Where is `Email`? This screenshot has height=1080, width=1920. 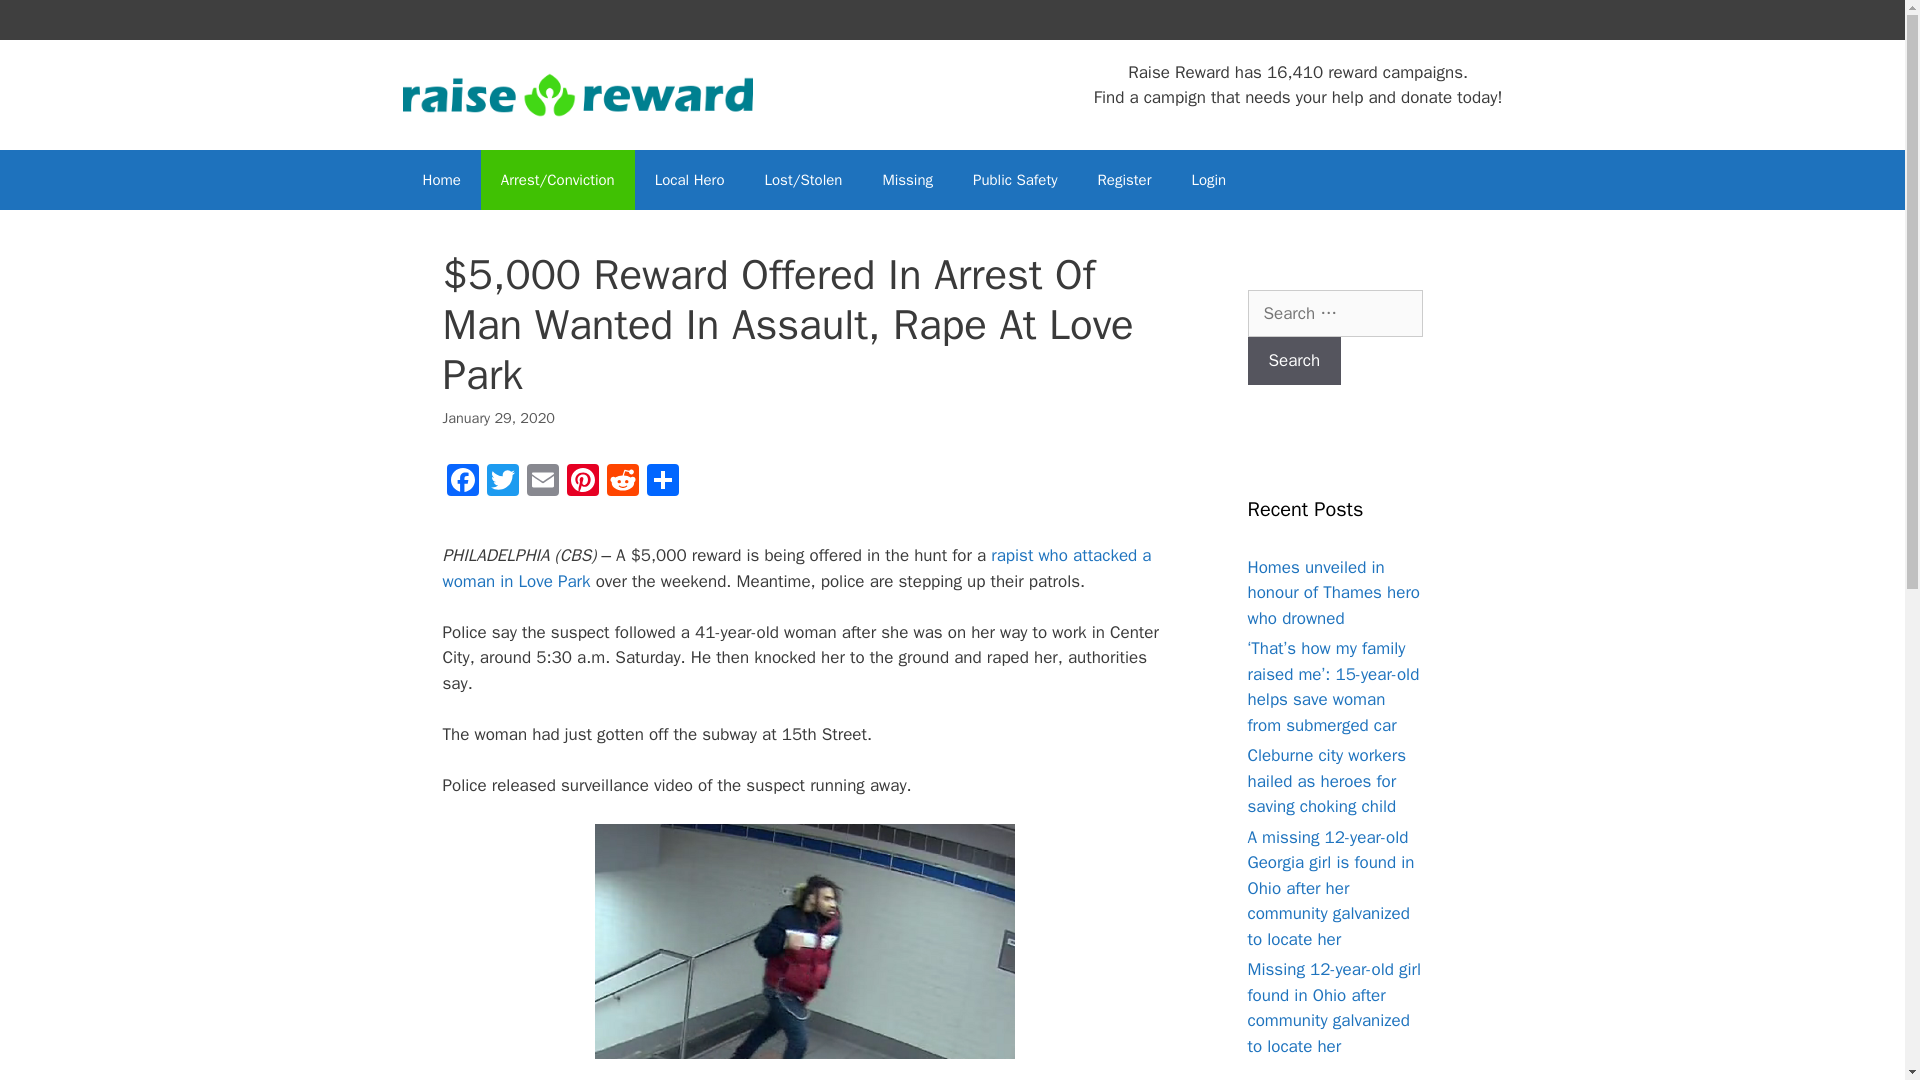
Email is located at coordinates (542, 483).